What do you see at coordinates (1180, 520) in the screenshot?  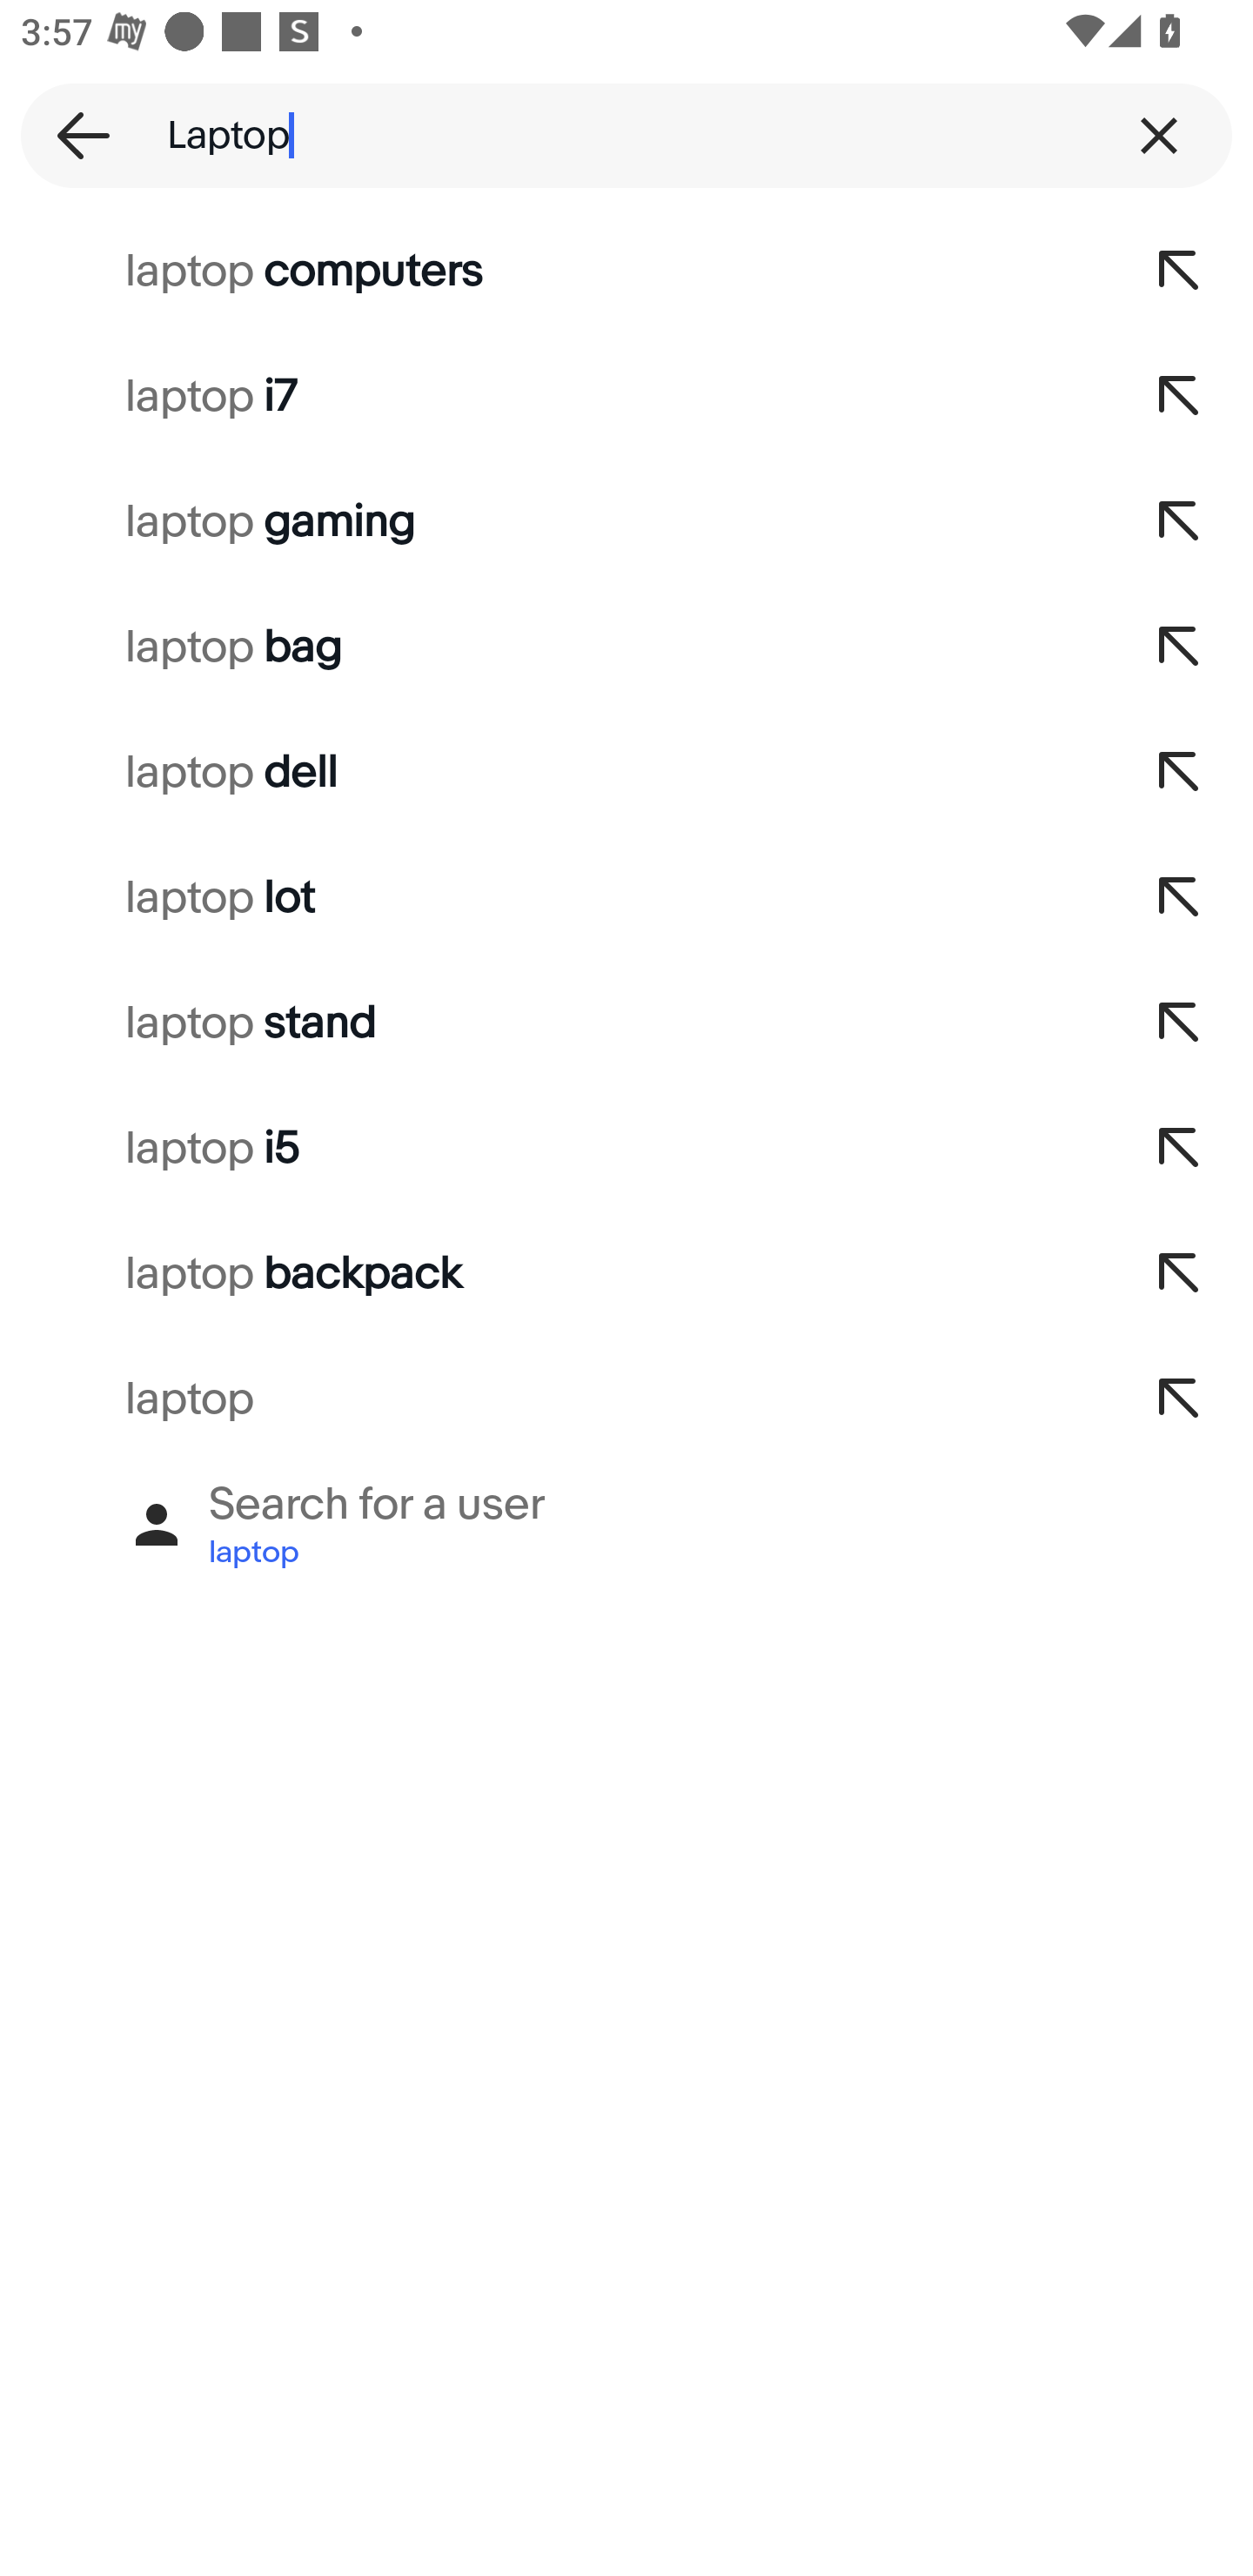 I see `Add to search query,laptop gaming` at bounding box center [1180, 520].